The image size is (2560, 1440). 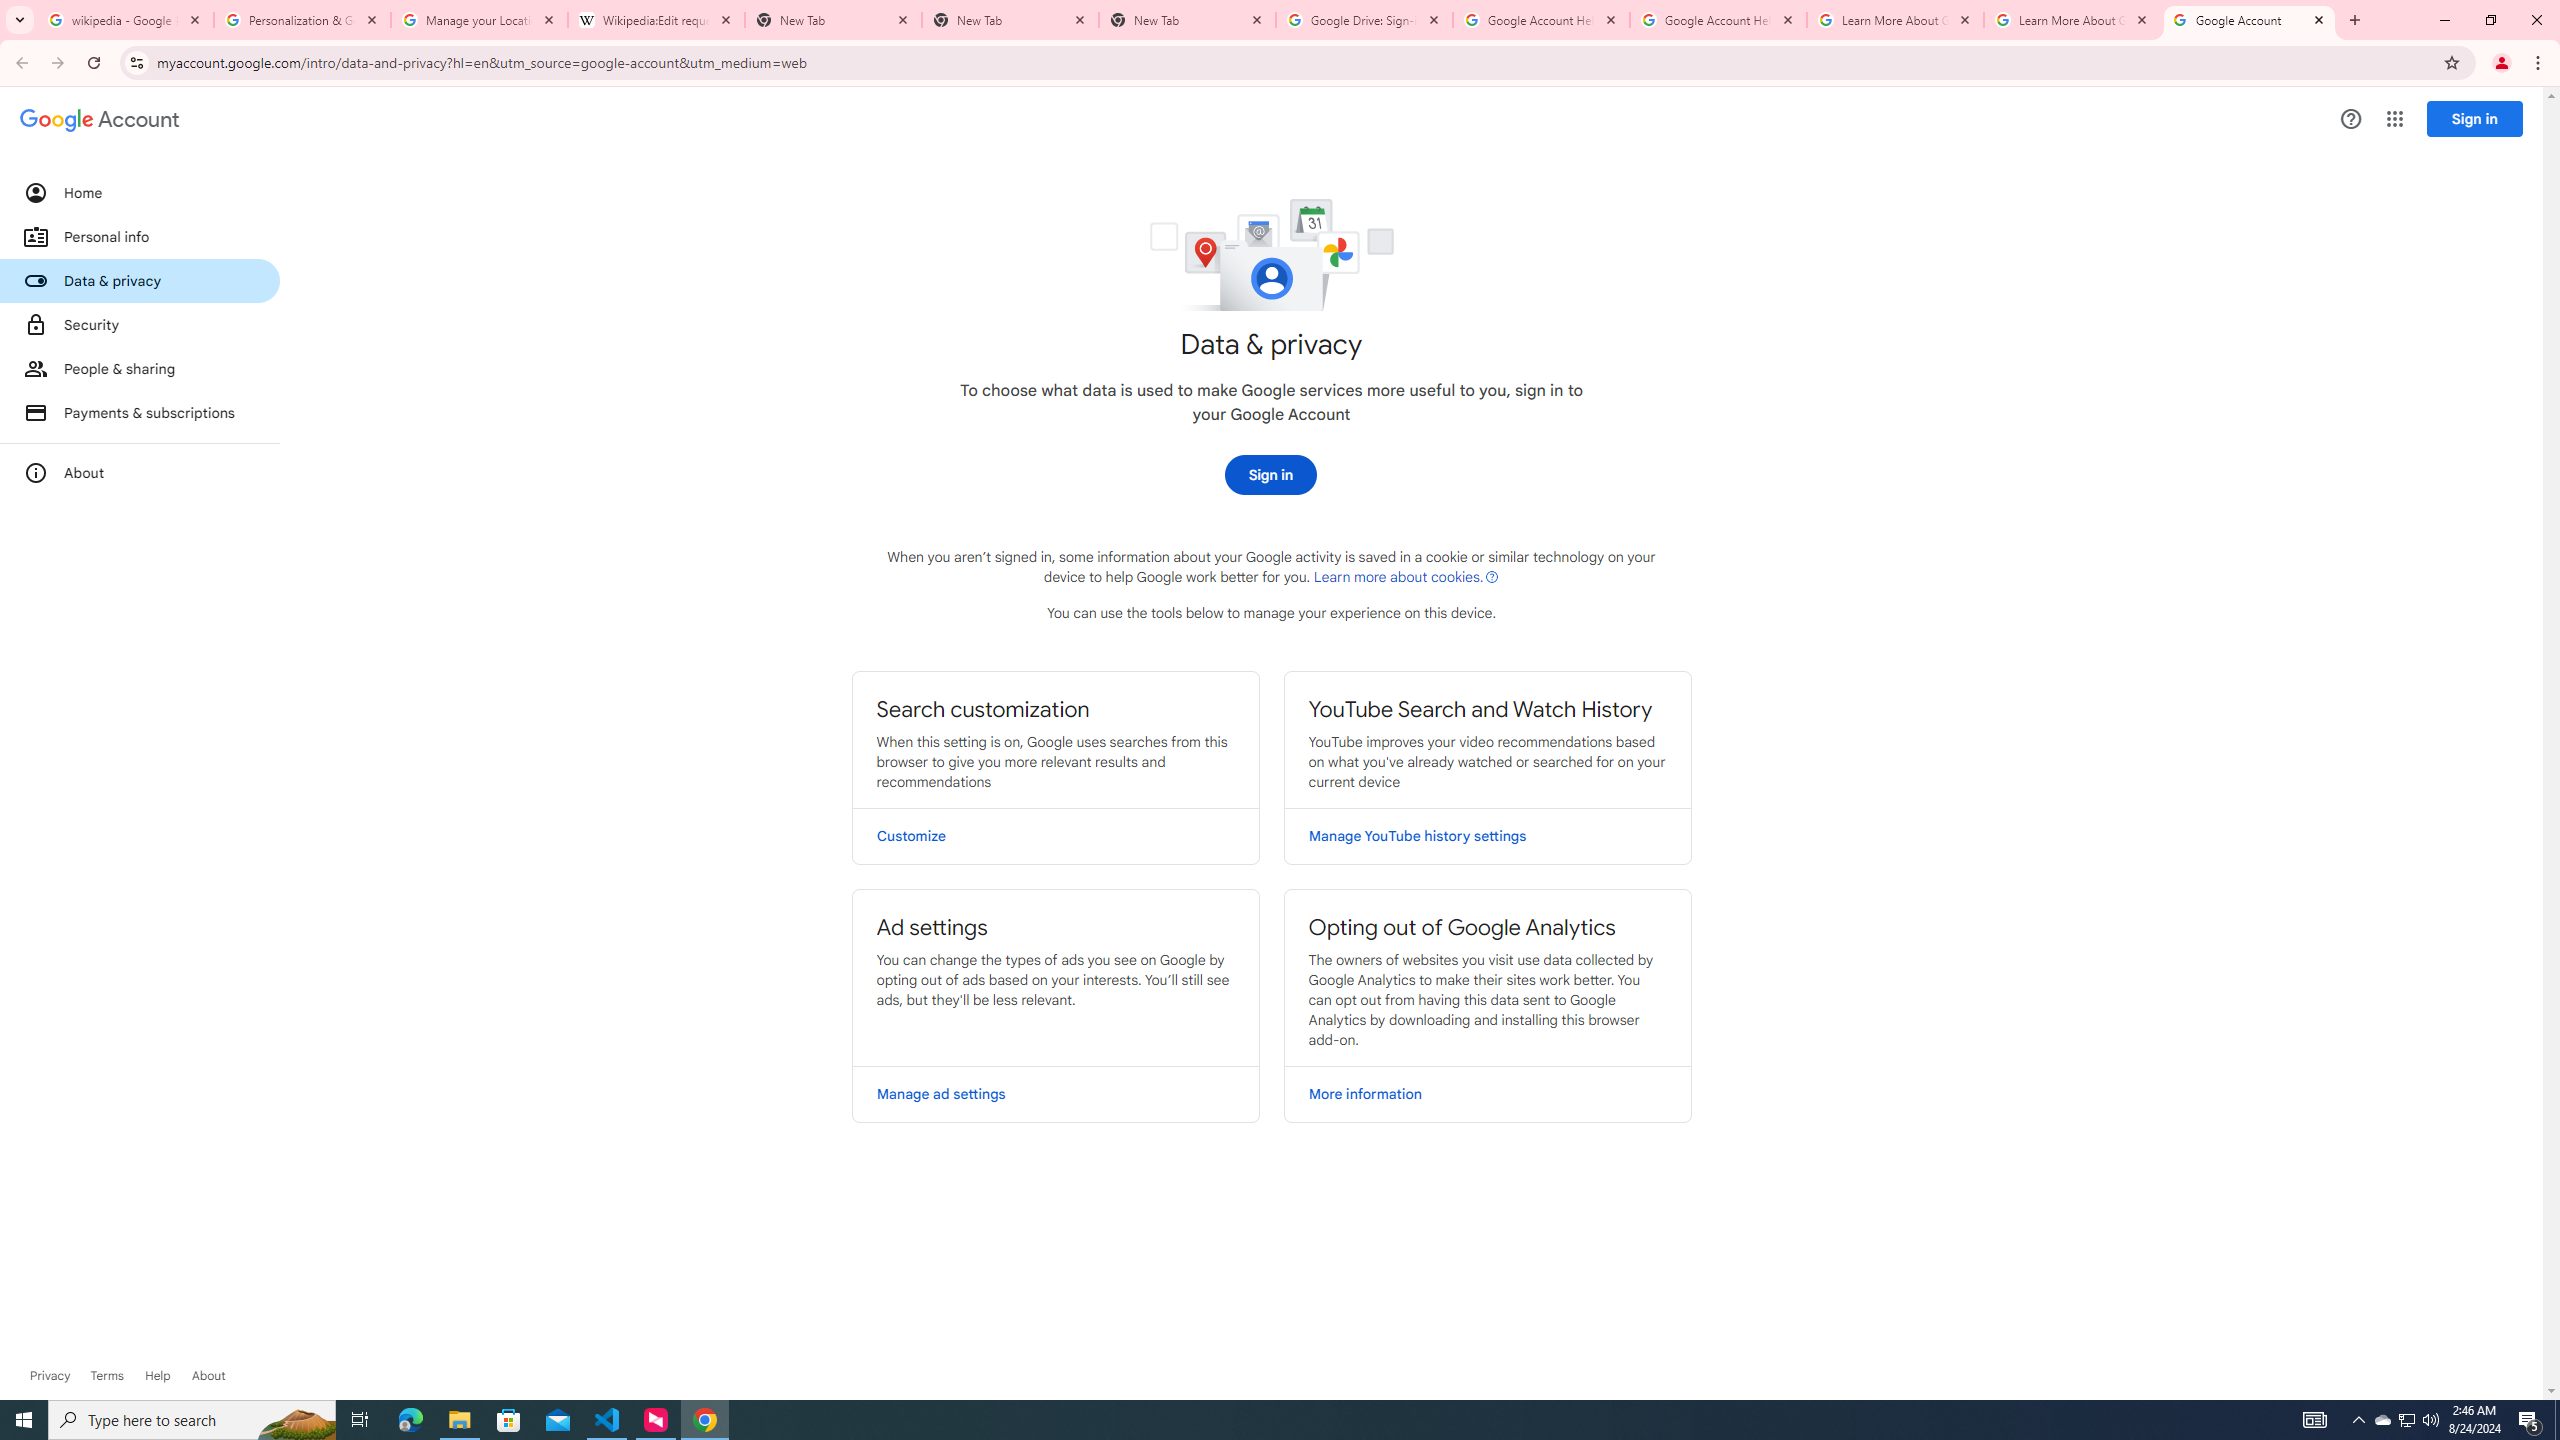 I want to click on Customize, so click(x=1056, y=836).